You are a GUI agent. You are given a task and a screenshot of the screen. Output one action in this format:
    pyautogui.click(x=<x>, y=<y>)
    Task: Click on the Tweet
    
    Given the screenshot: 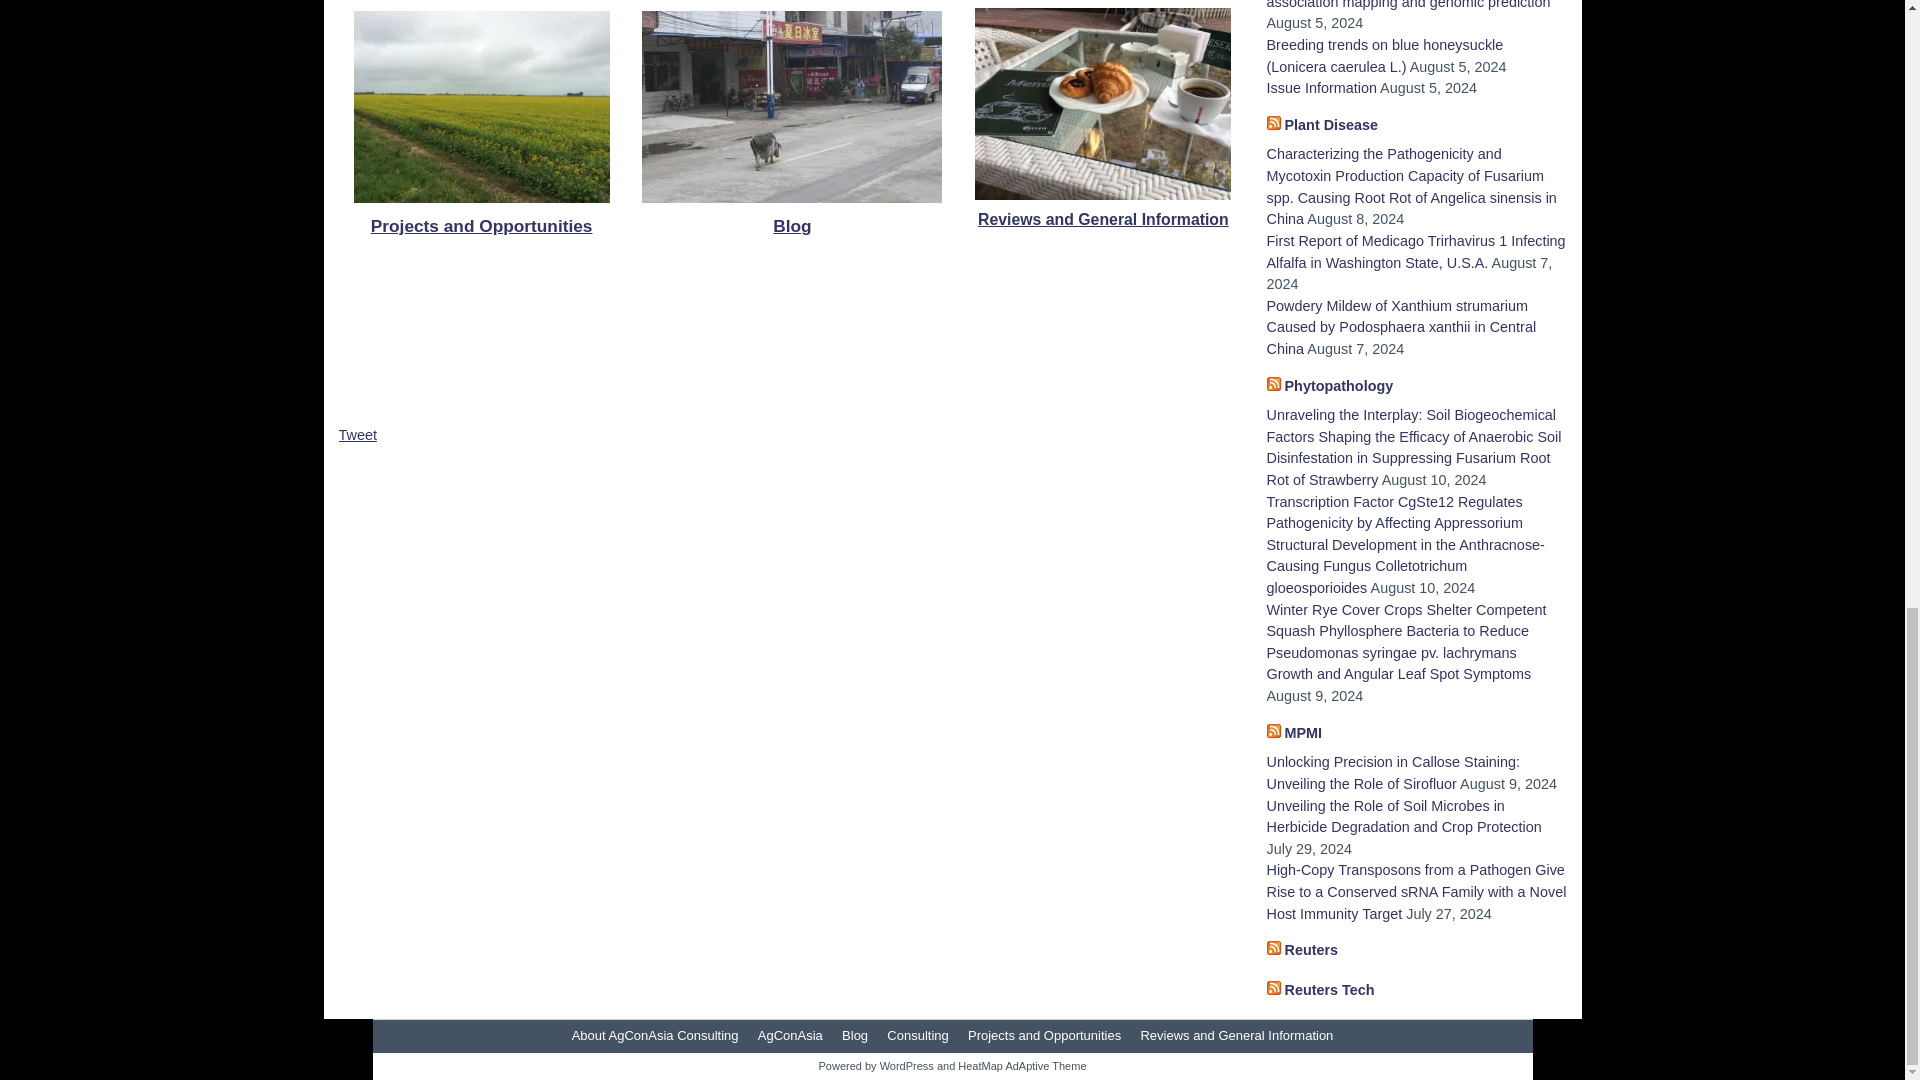 What is the action you would take?
    pyautogui.click(x=356, y=434)
    